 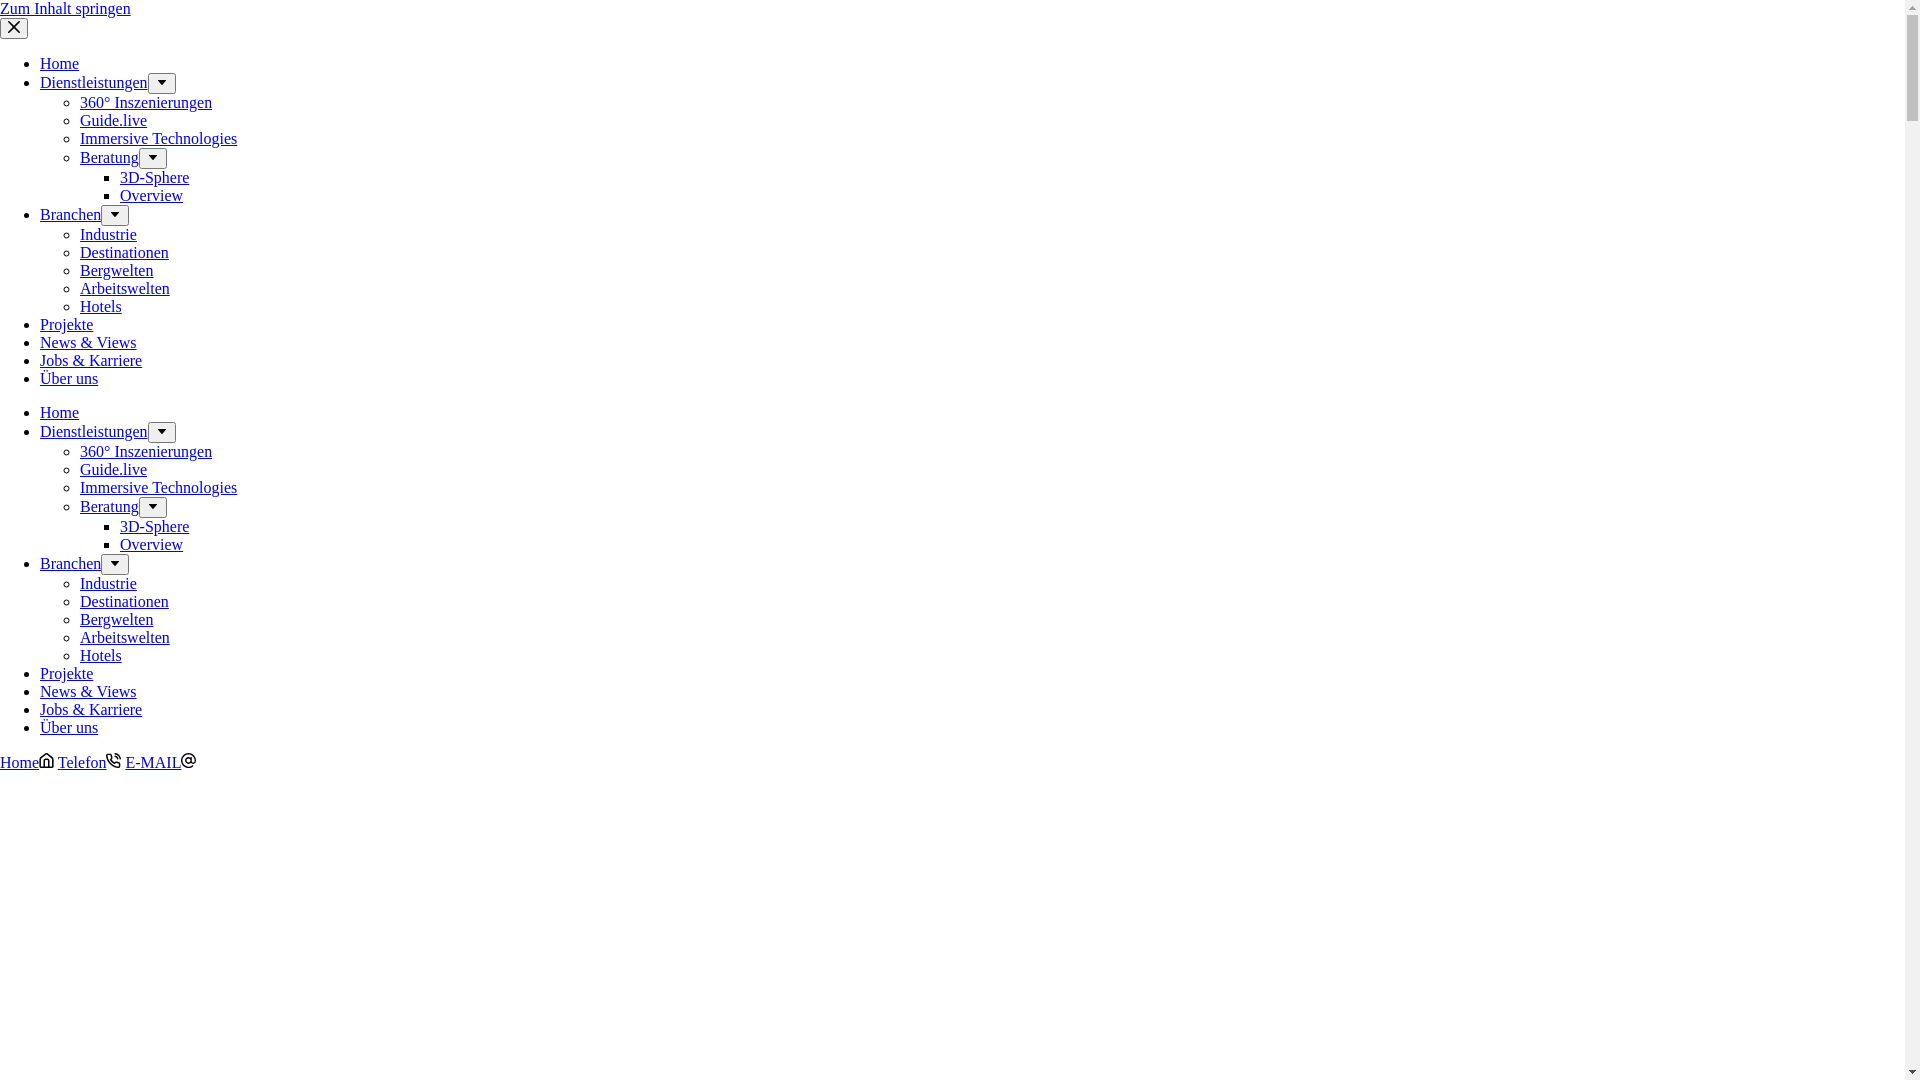 I want to click on Immersive Technologies, so click(x=158, y=138).